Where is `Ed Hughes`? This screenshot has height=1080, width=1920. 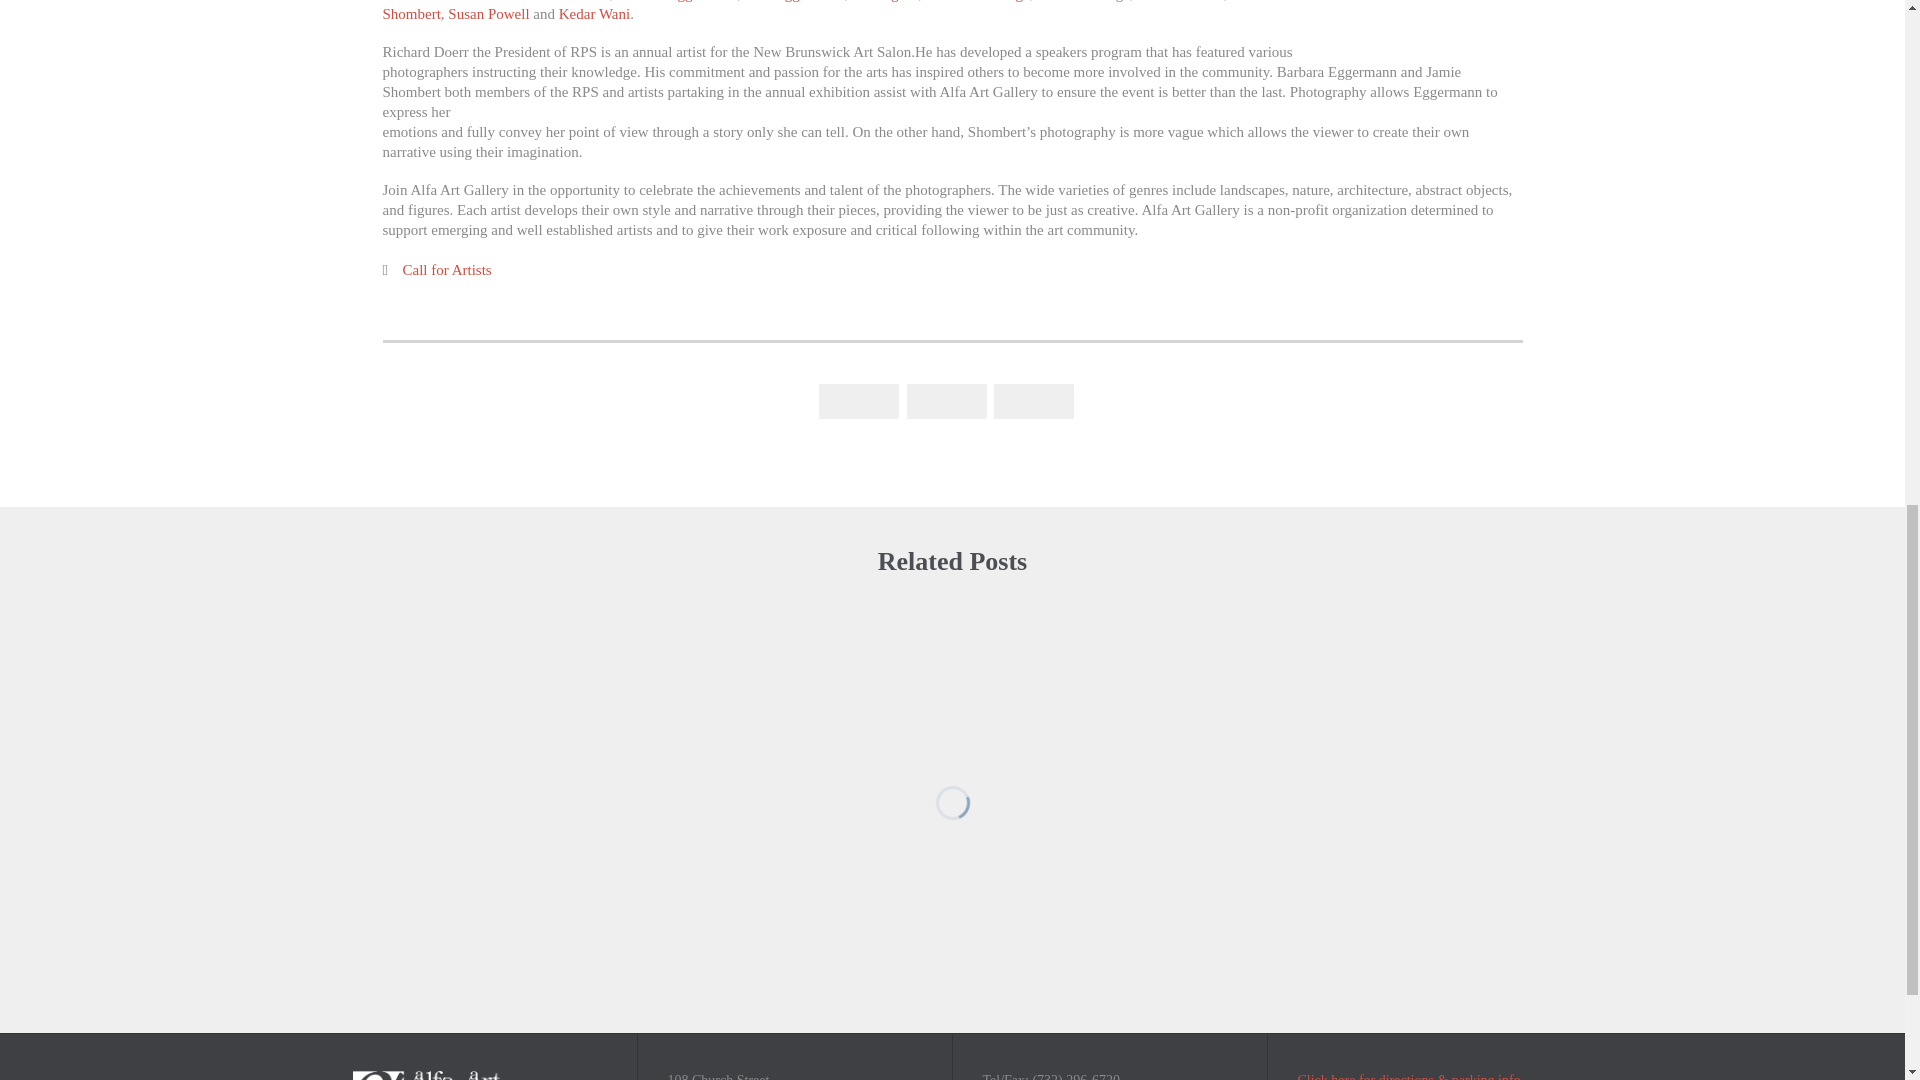
Ed Hughes is located at coordinates (884, 1).